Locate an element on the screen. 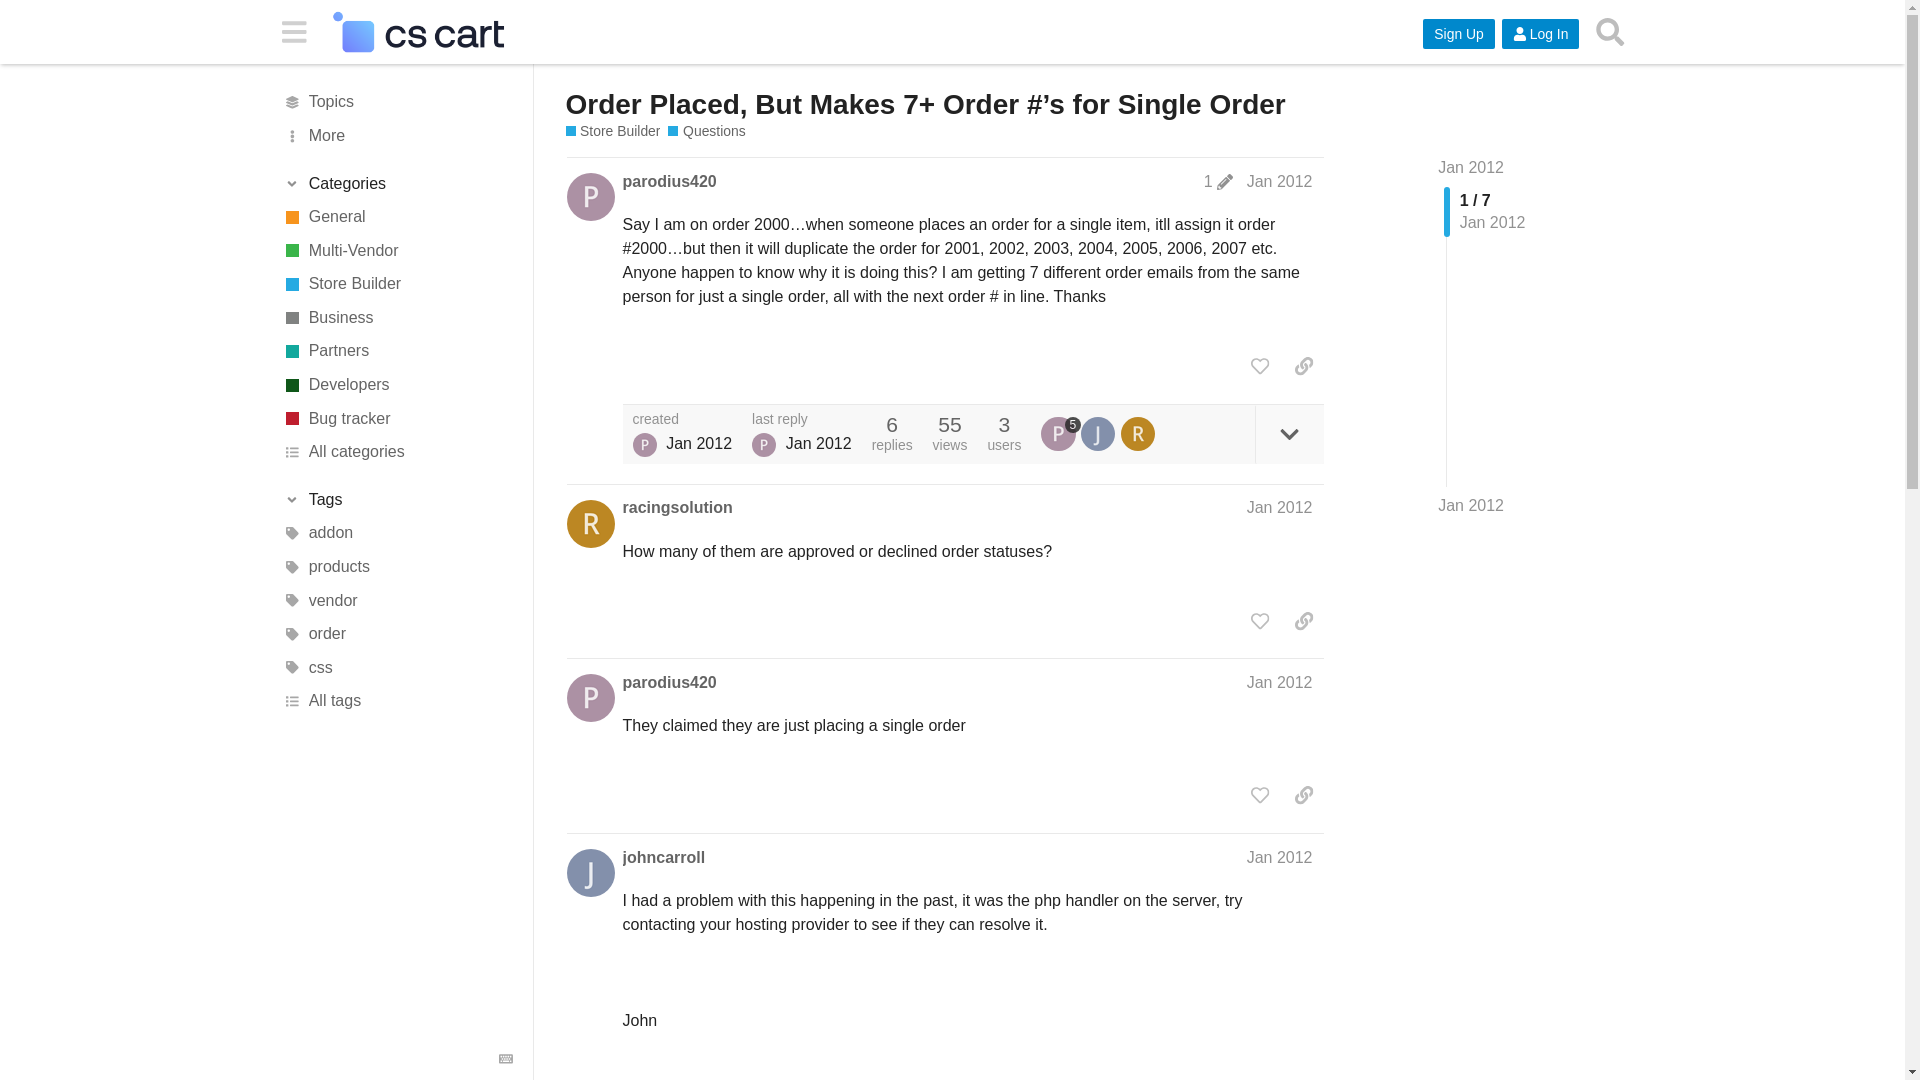 This screenshot has width=1920, height=1080. Topics is located at coordinates (397, 102).